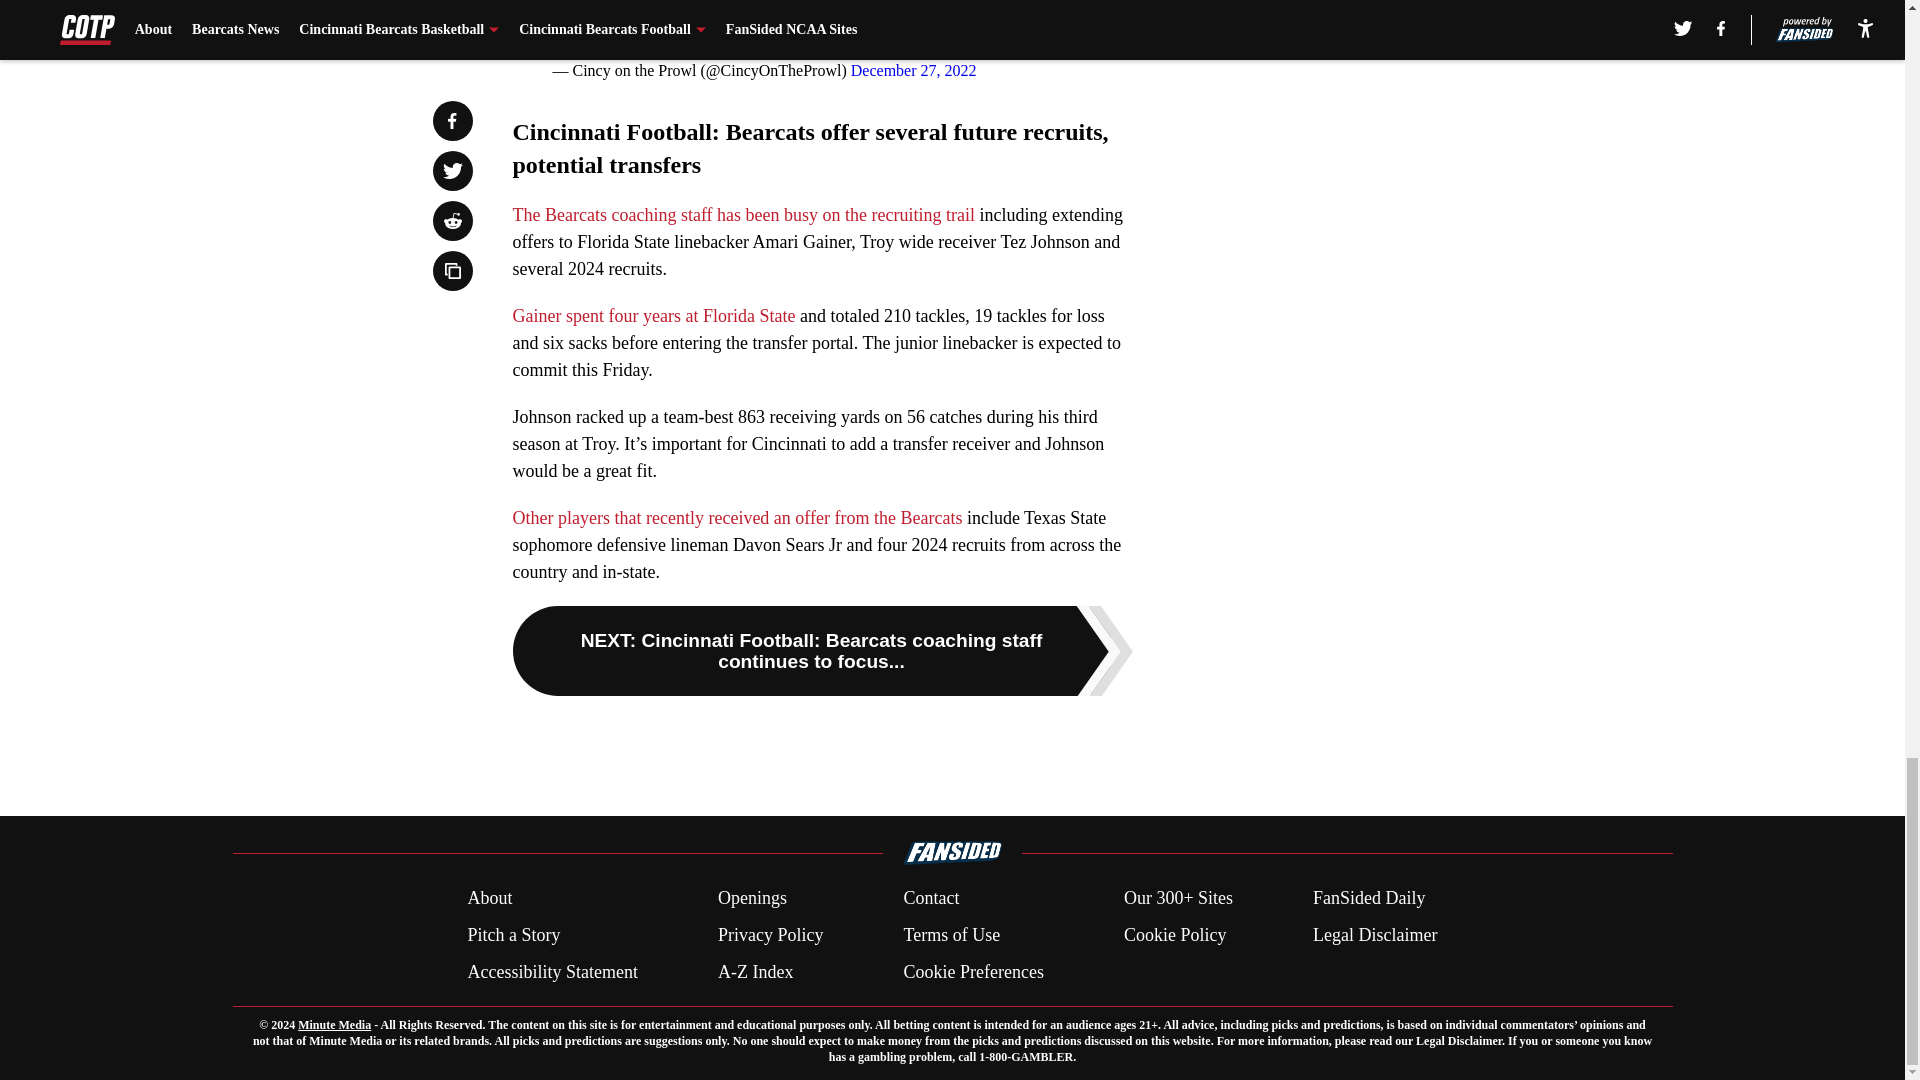  Describe the element at coordinates (653, 316) in the screenshot. I see `Gainer spent four years at Florida State` at that location.